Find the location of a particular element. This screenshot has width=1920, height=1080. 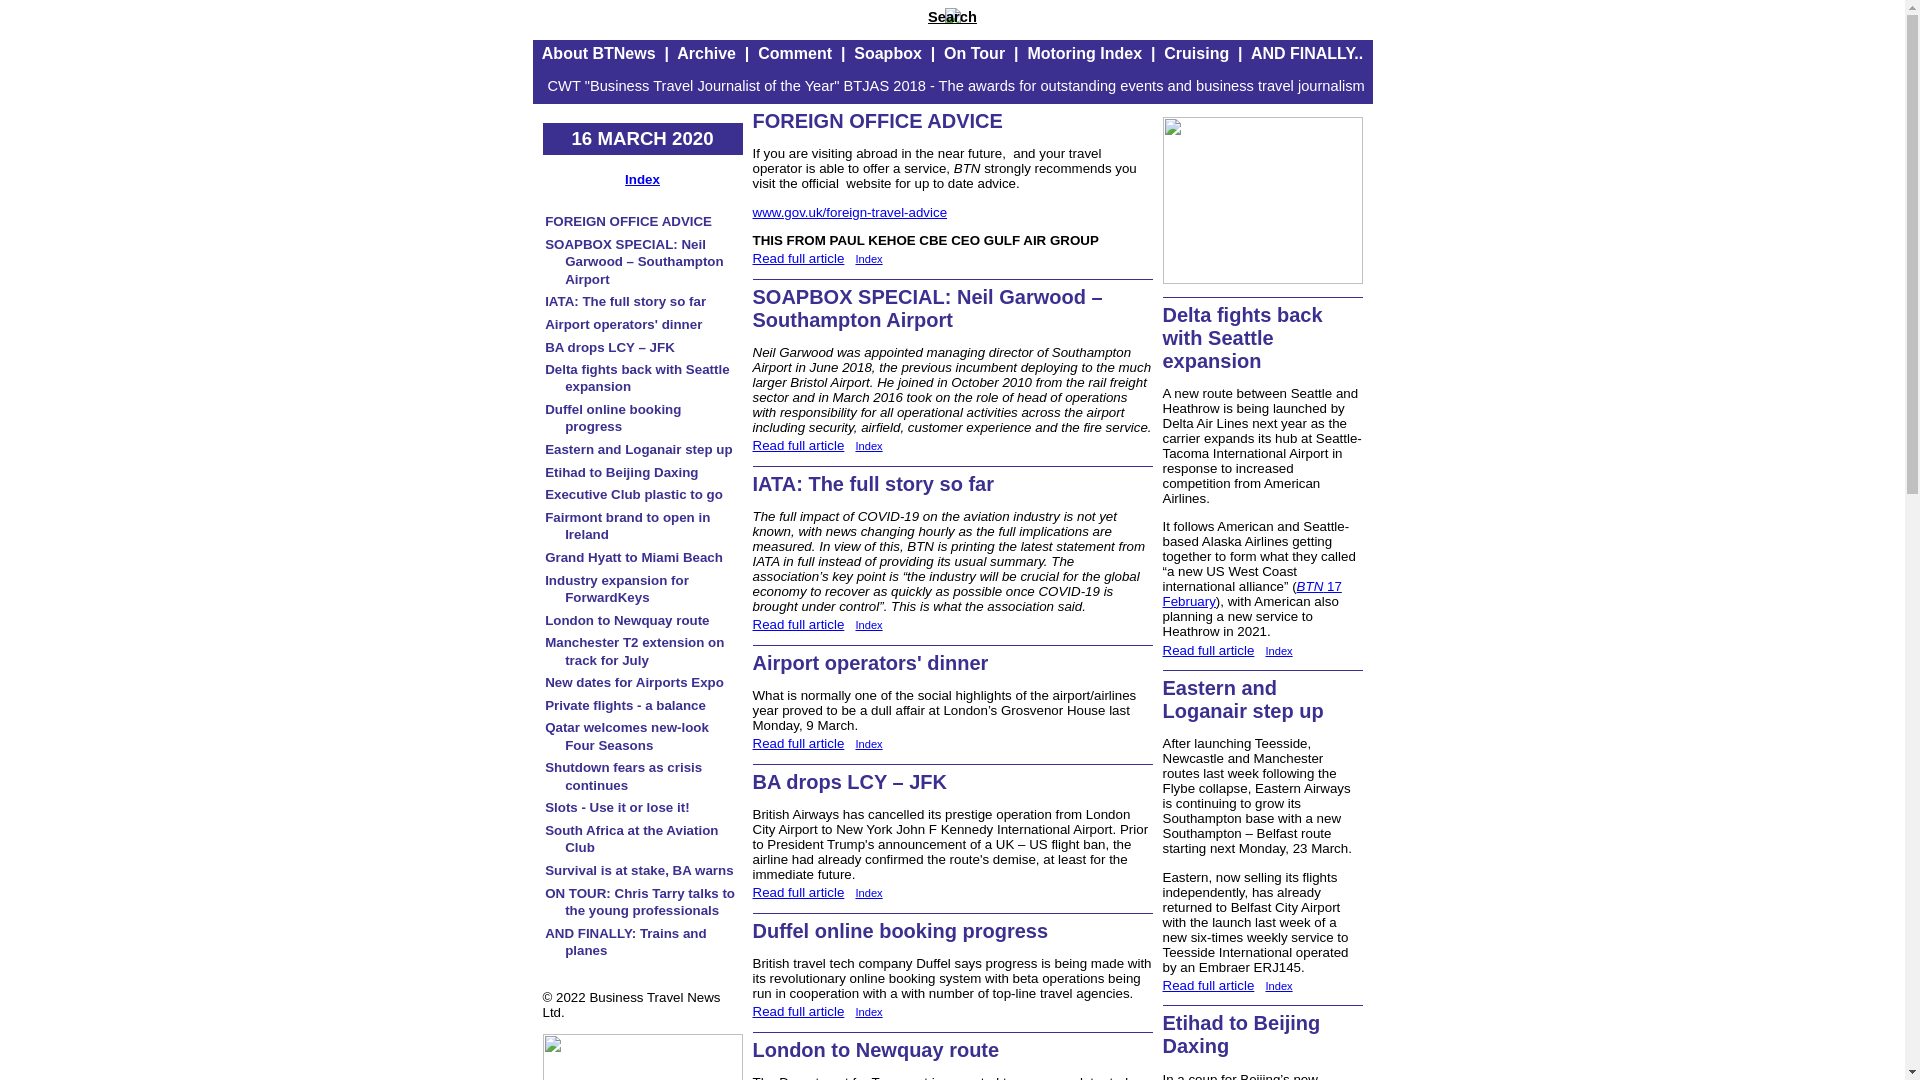

Fairmont brand to open in Ireland is located at coordinates (628, 526).